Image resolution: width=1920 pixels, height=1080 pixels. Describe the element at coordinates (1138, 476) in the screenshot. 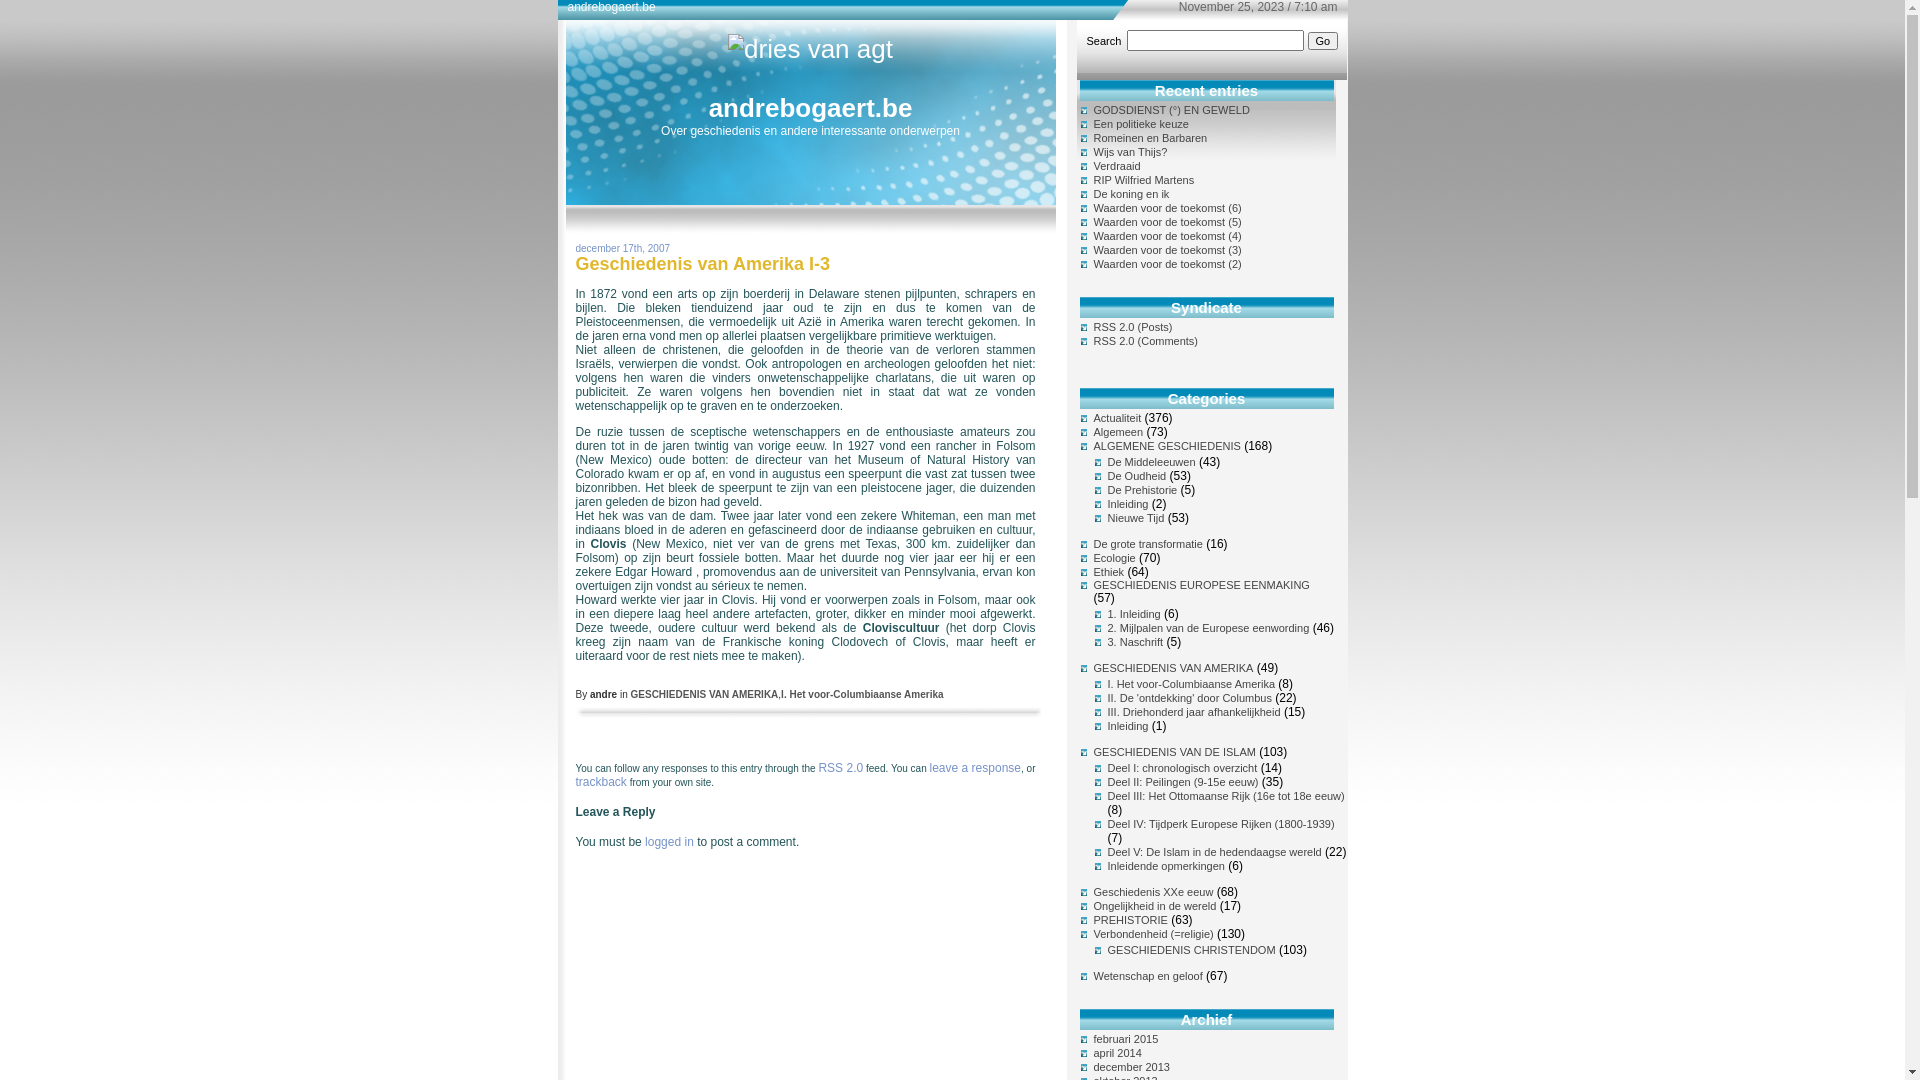

I see `De Oudheid` at that location.